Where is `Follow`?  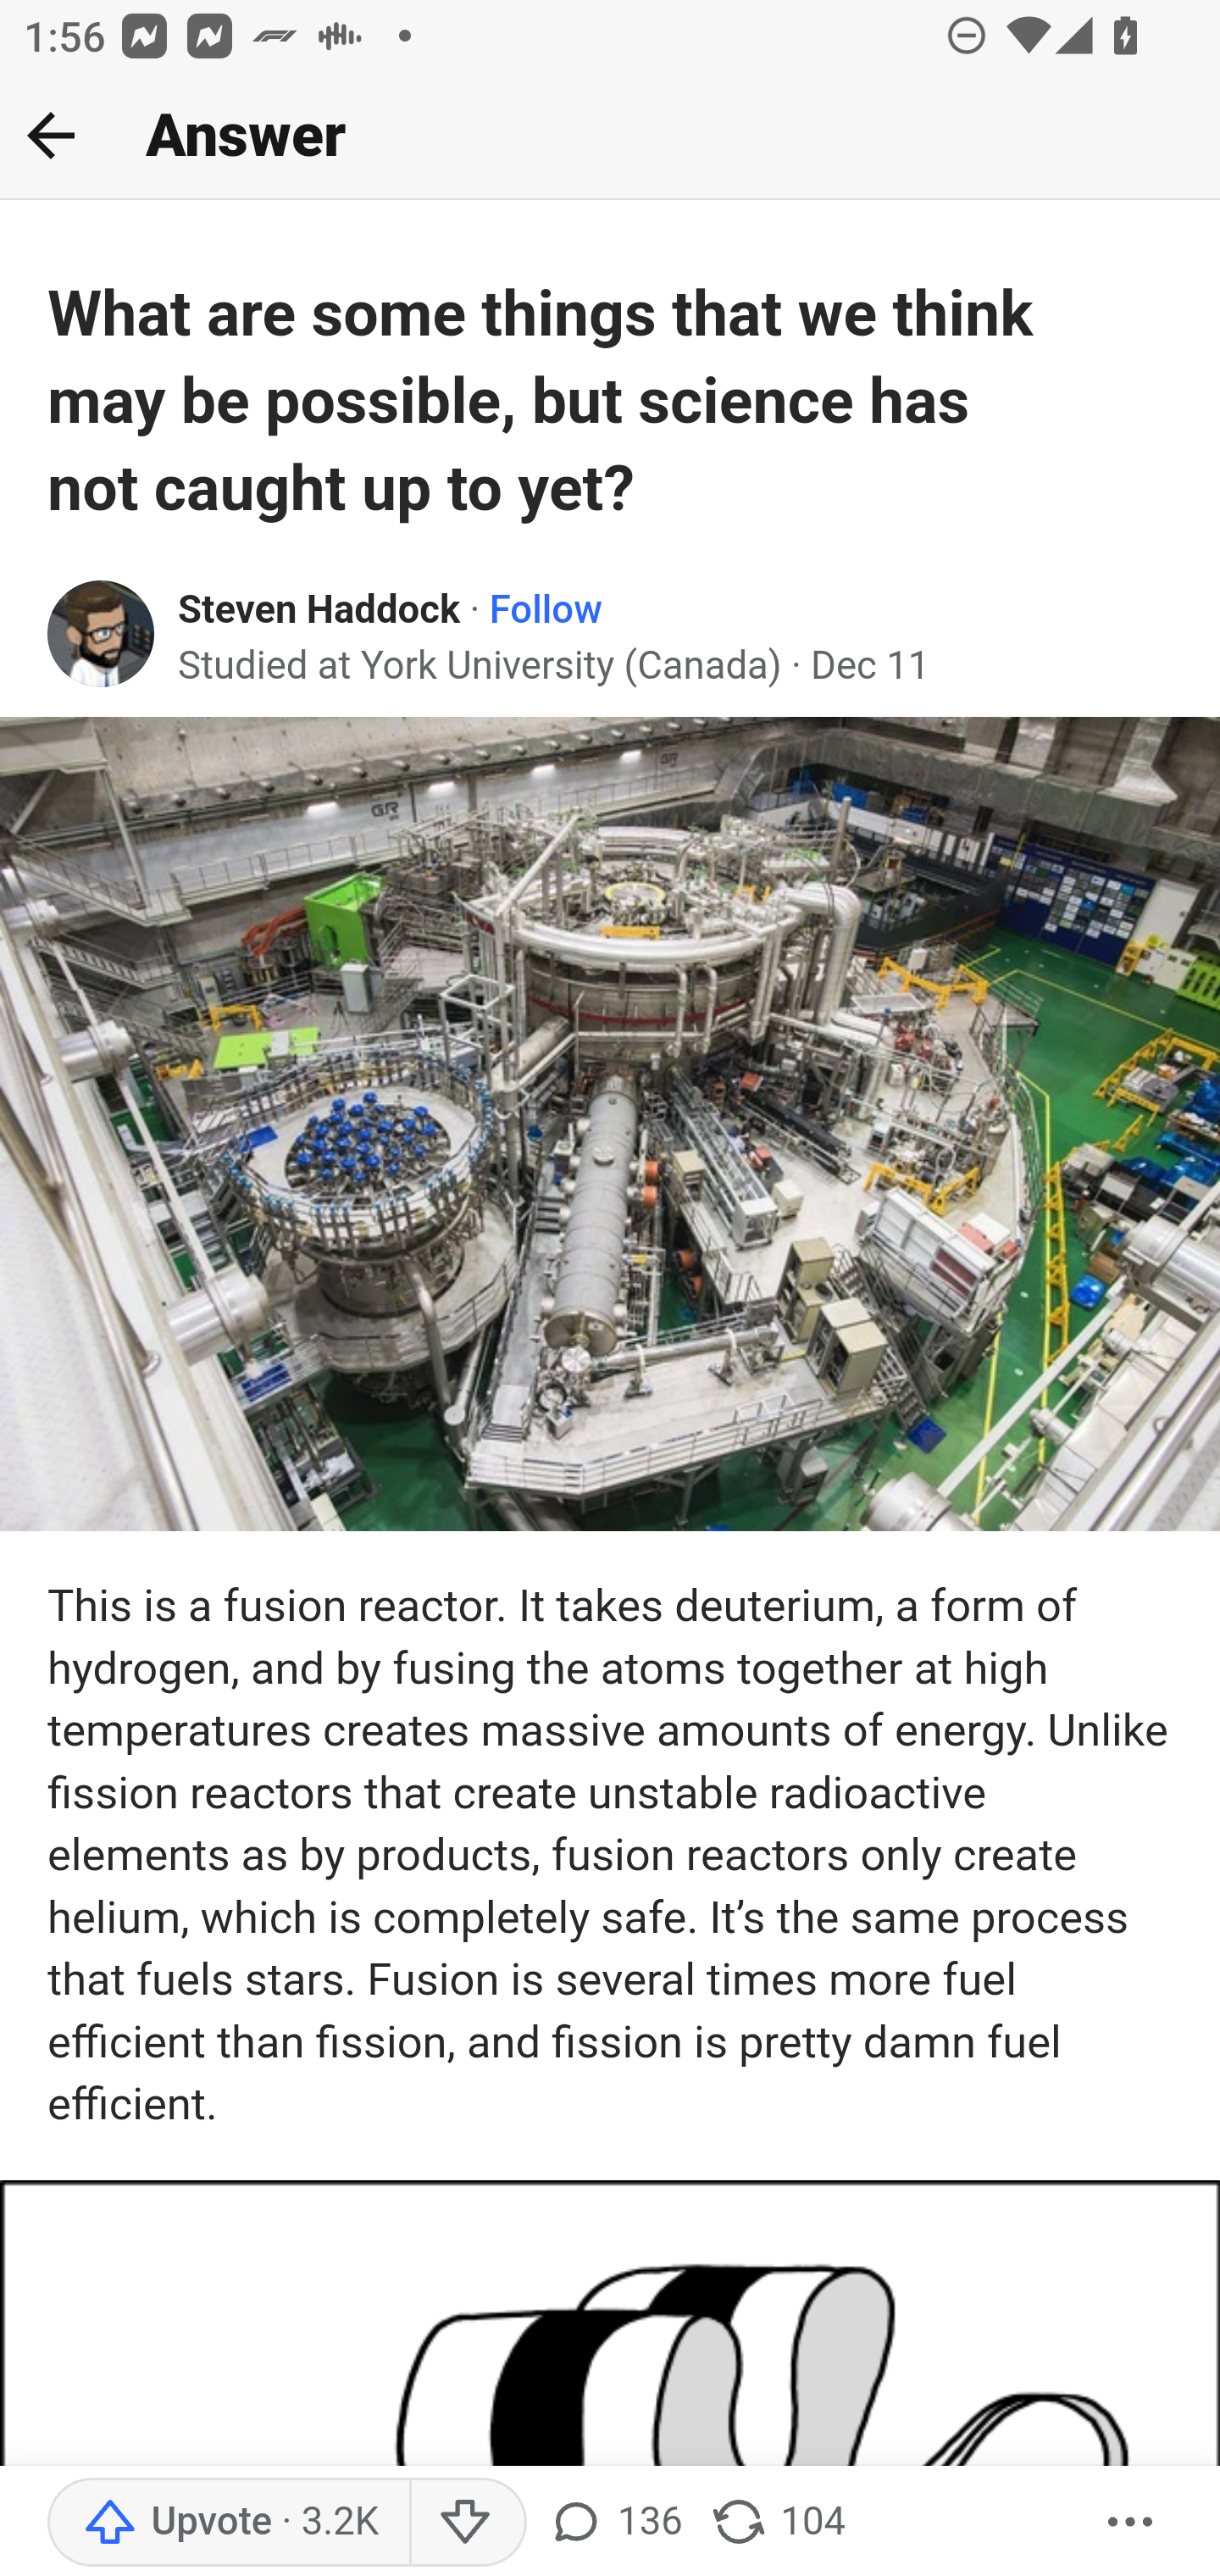
Follow is located at coordinates (546, 610).